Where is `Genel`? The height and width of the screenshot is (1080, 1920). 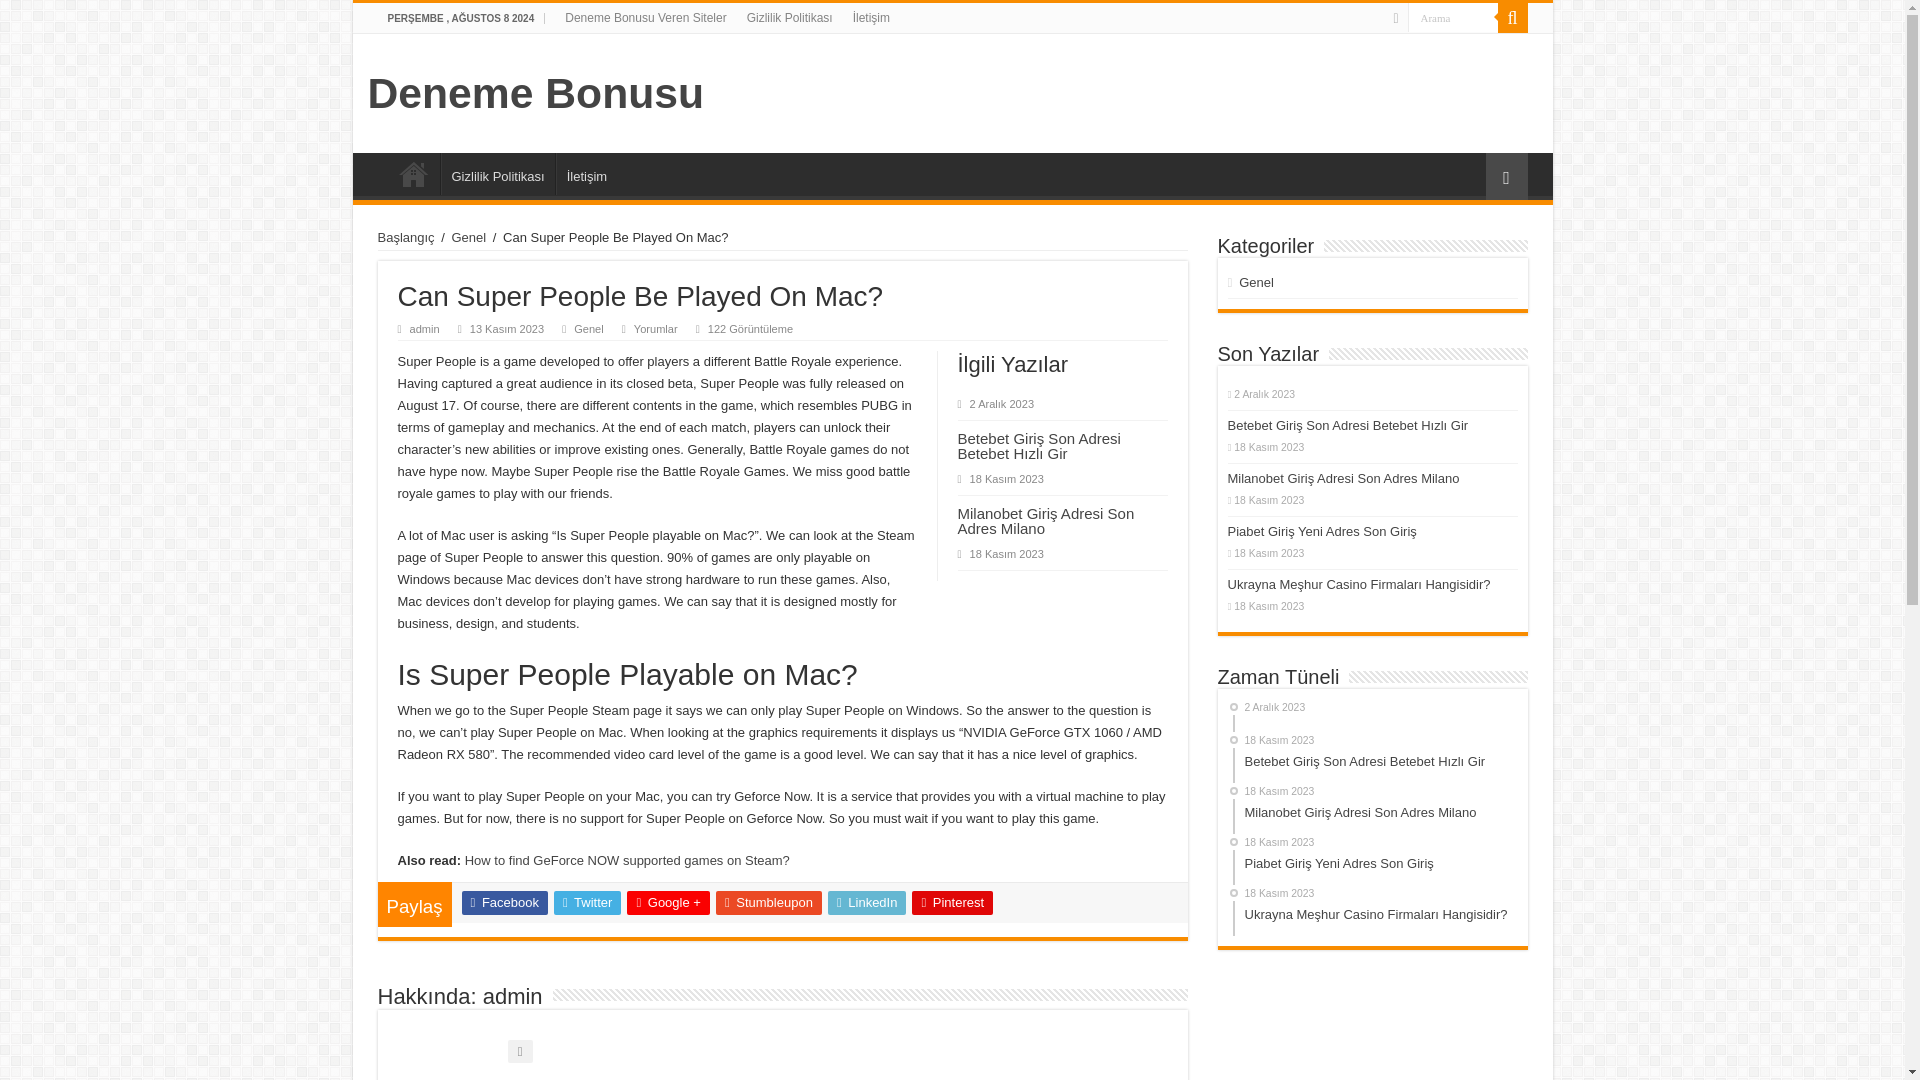
Genel is located at coordinates (468, 238).